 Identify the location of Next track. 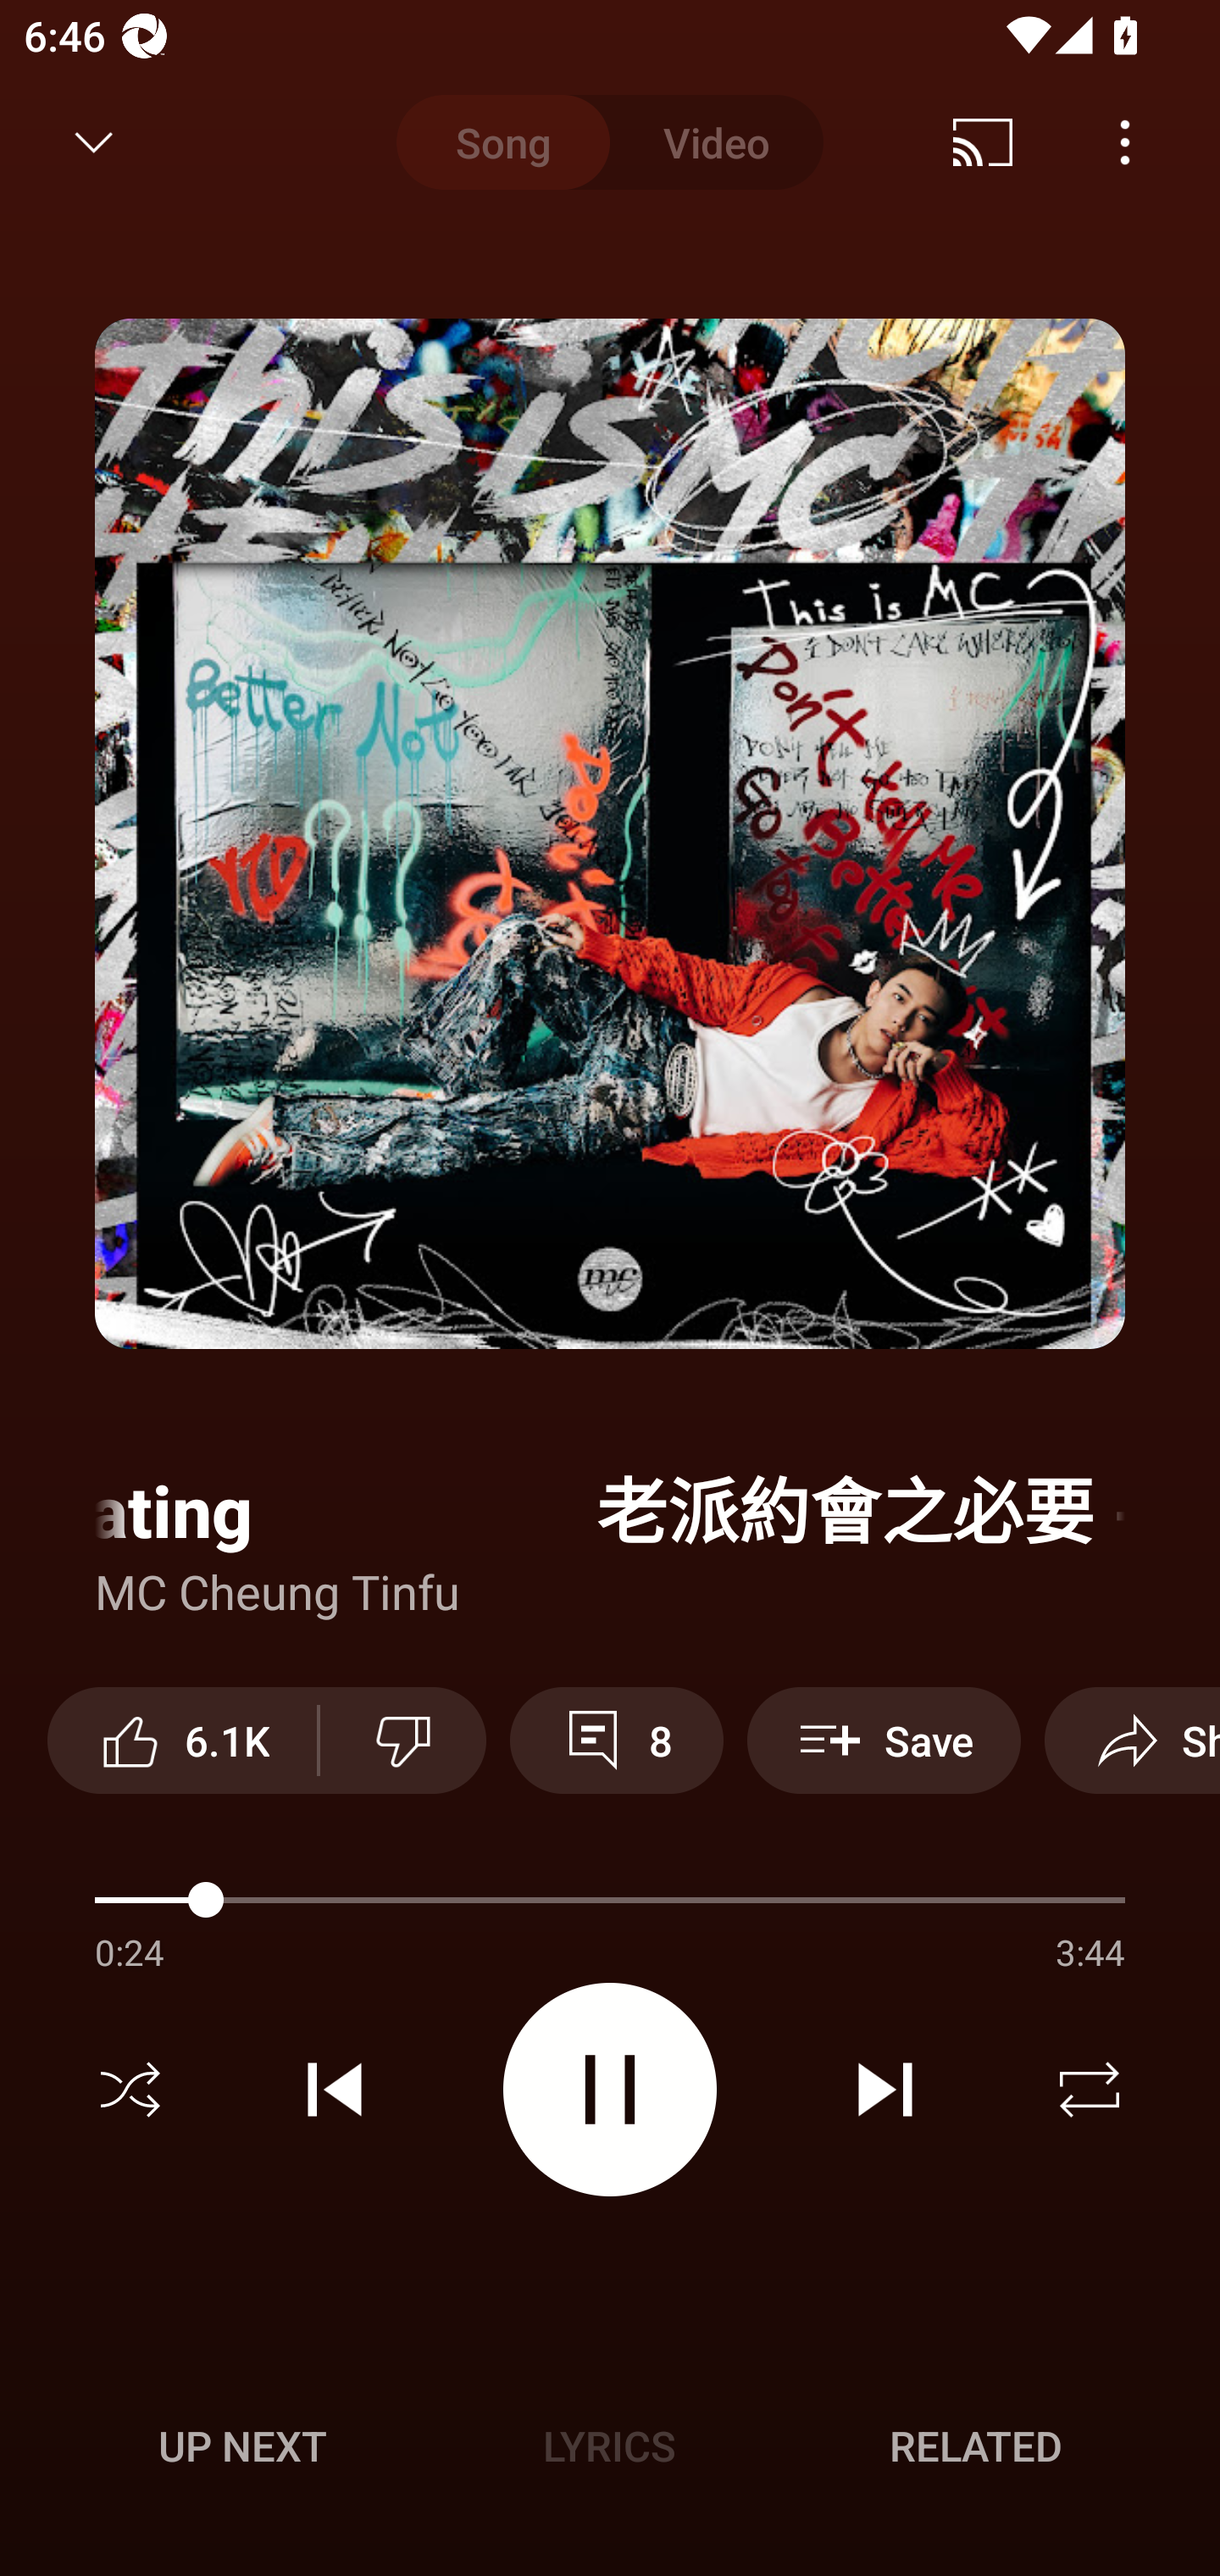
(884, 2090).